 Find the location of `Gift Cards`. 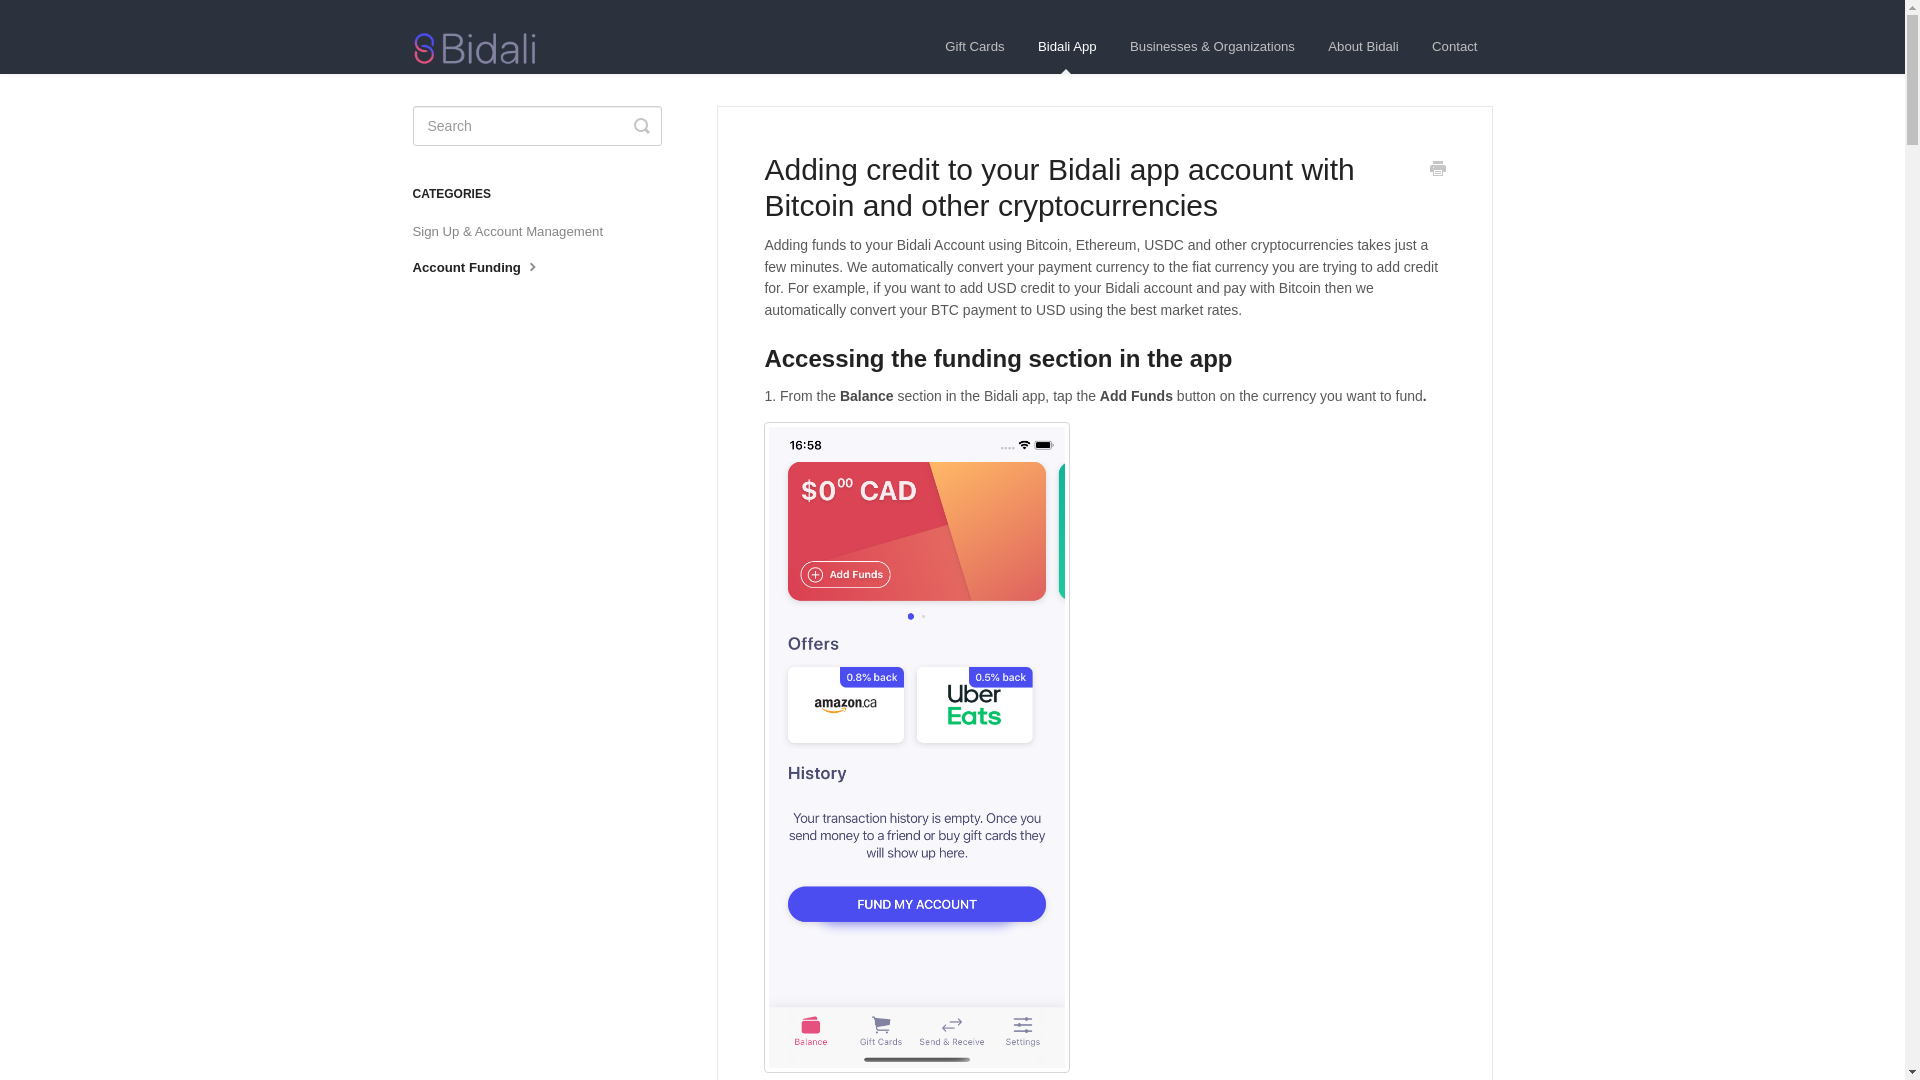

Gift Cards is located at coordinates (974, 47).